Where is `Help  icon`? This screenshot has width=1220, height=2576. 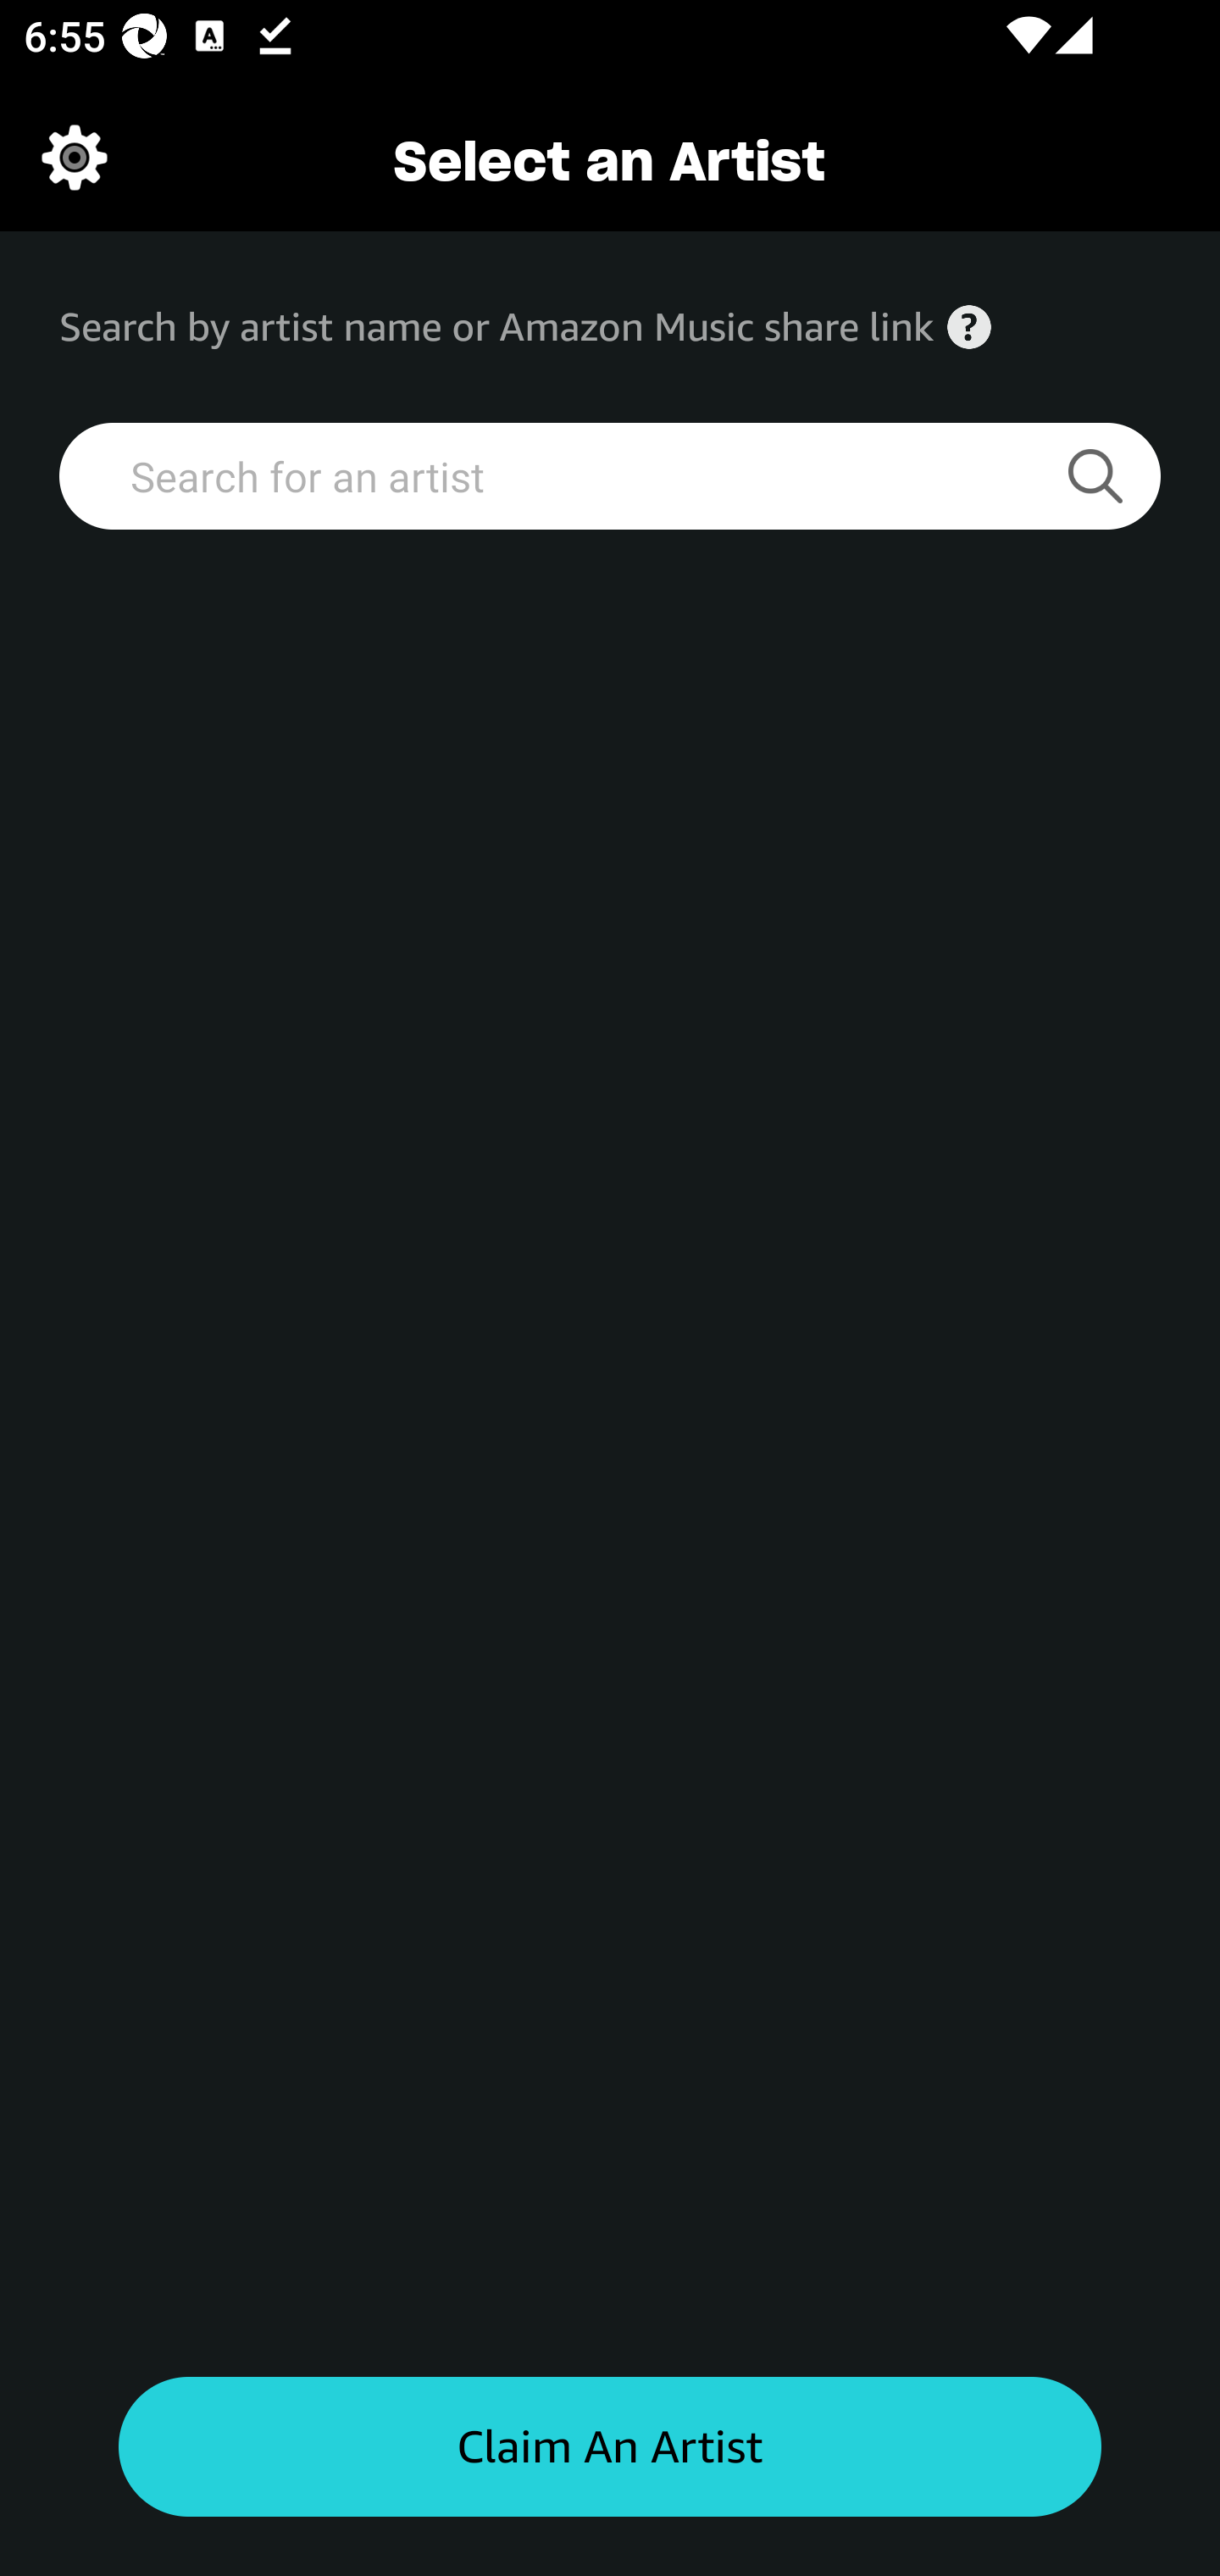 Help  icon is located at coordinates (969, 327).